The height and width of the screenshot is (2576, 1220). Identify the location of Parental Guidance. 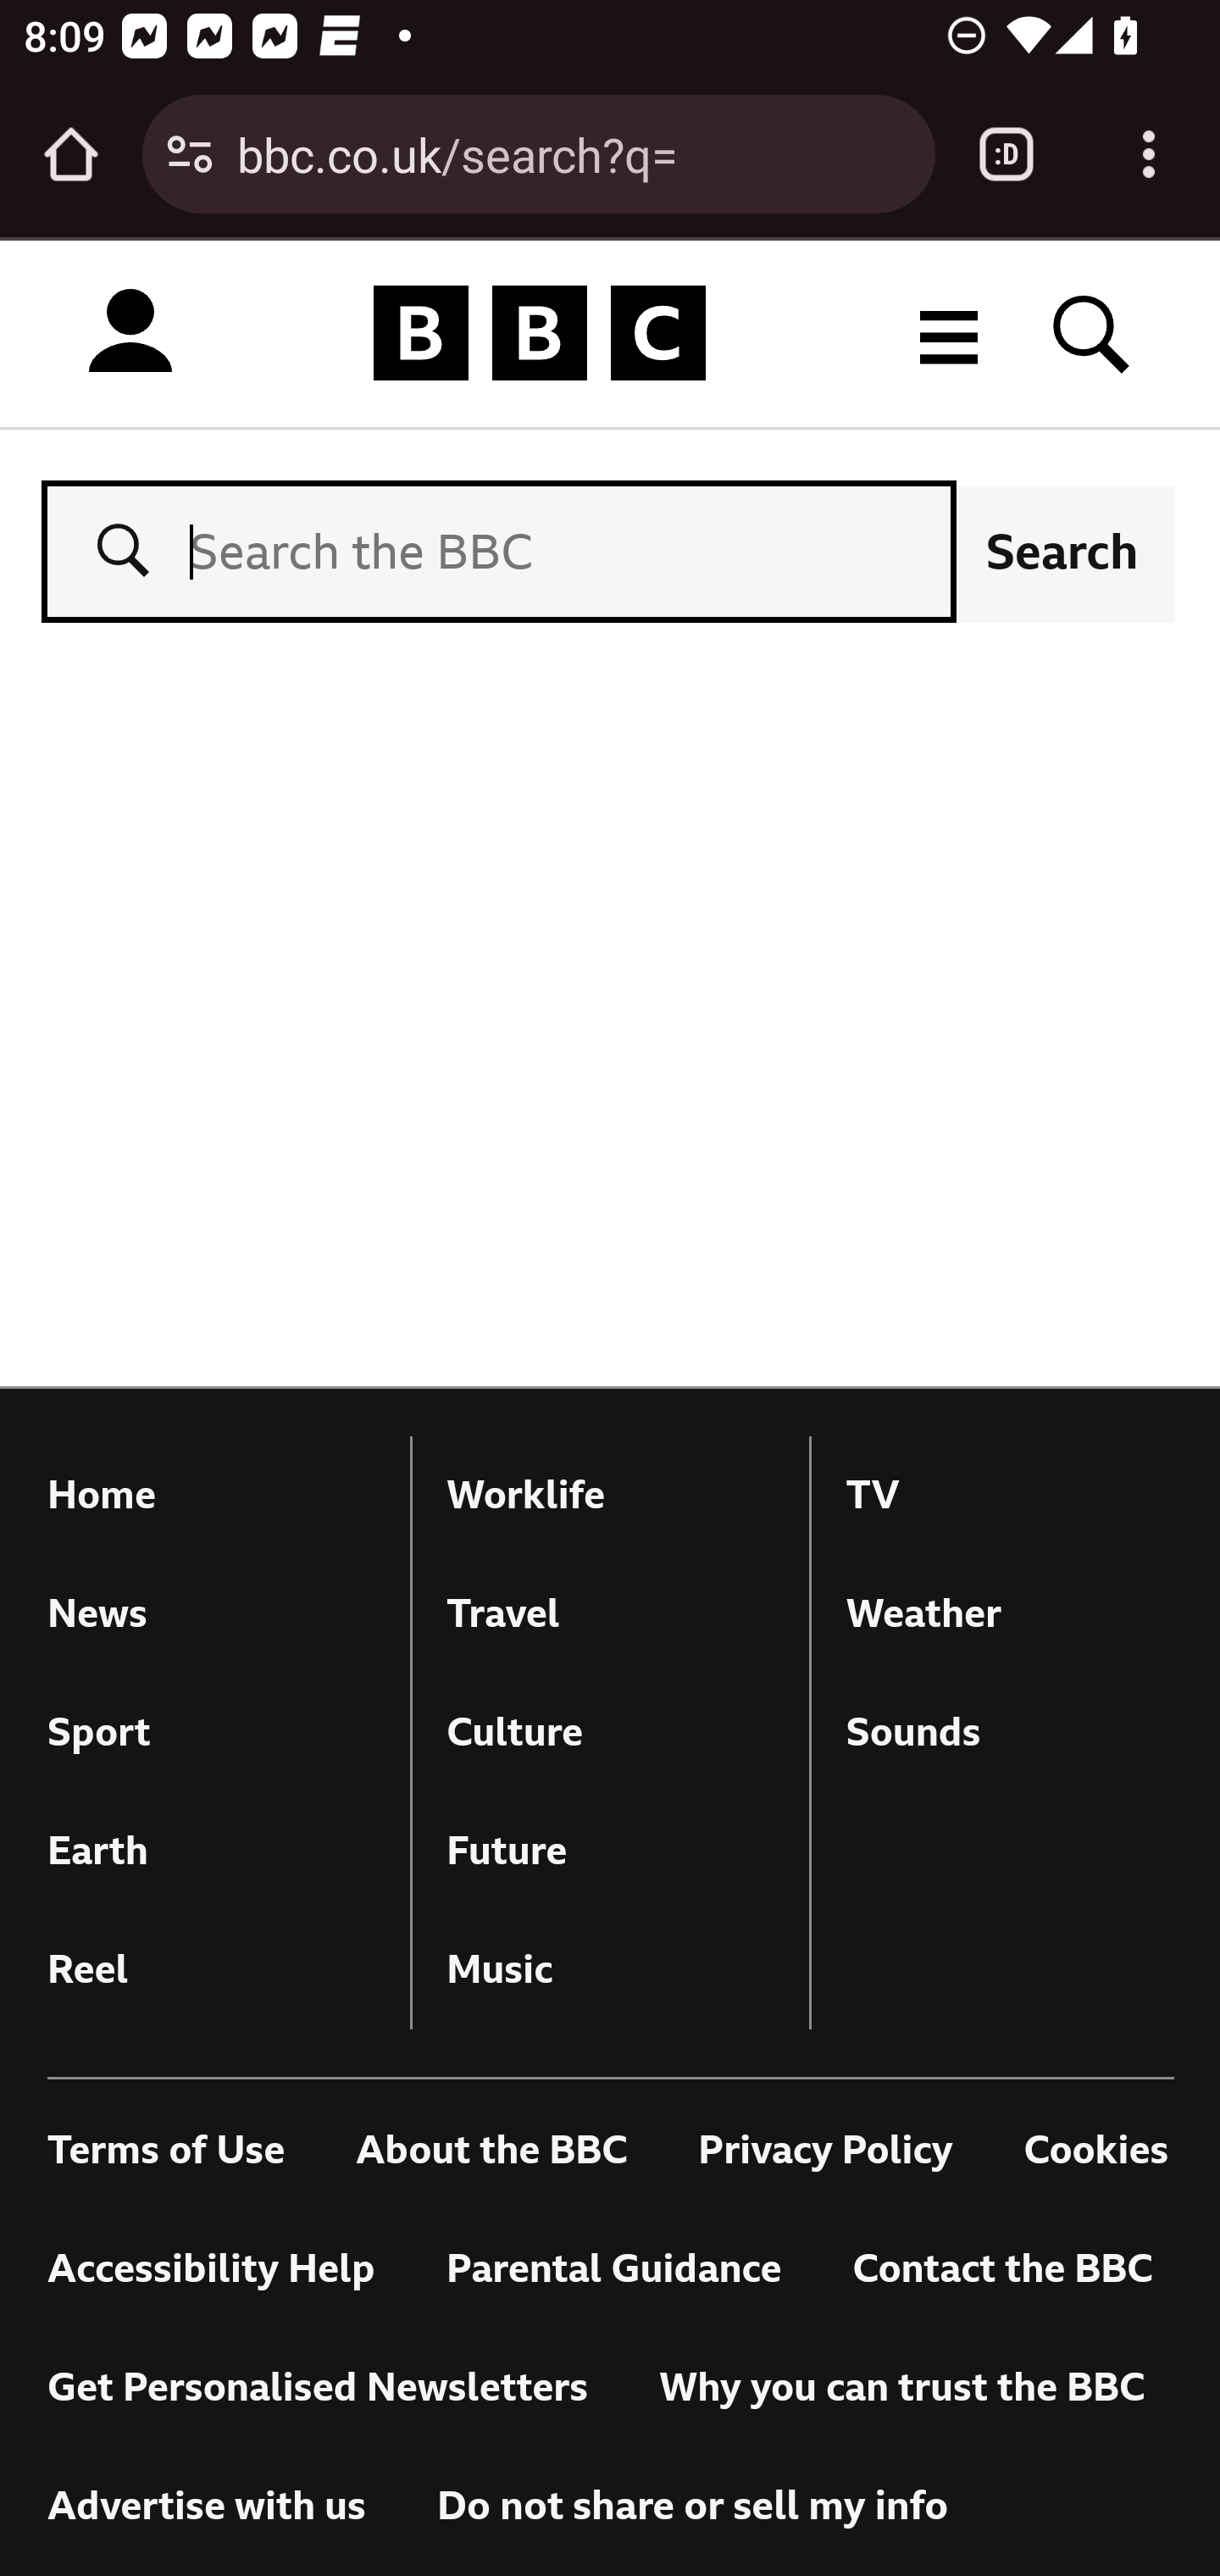
(613, 2271).